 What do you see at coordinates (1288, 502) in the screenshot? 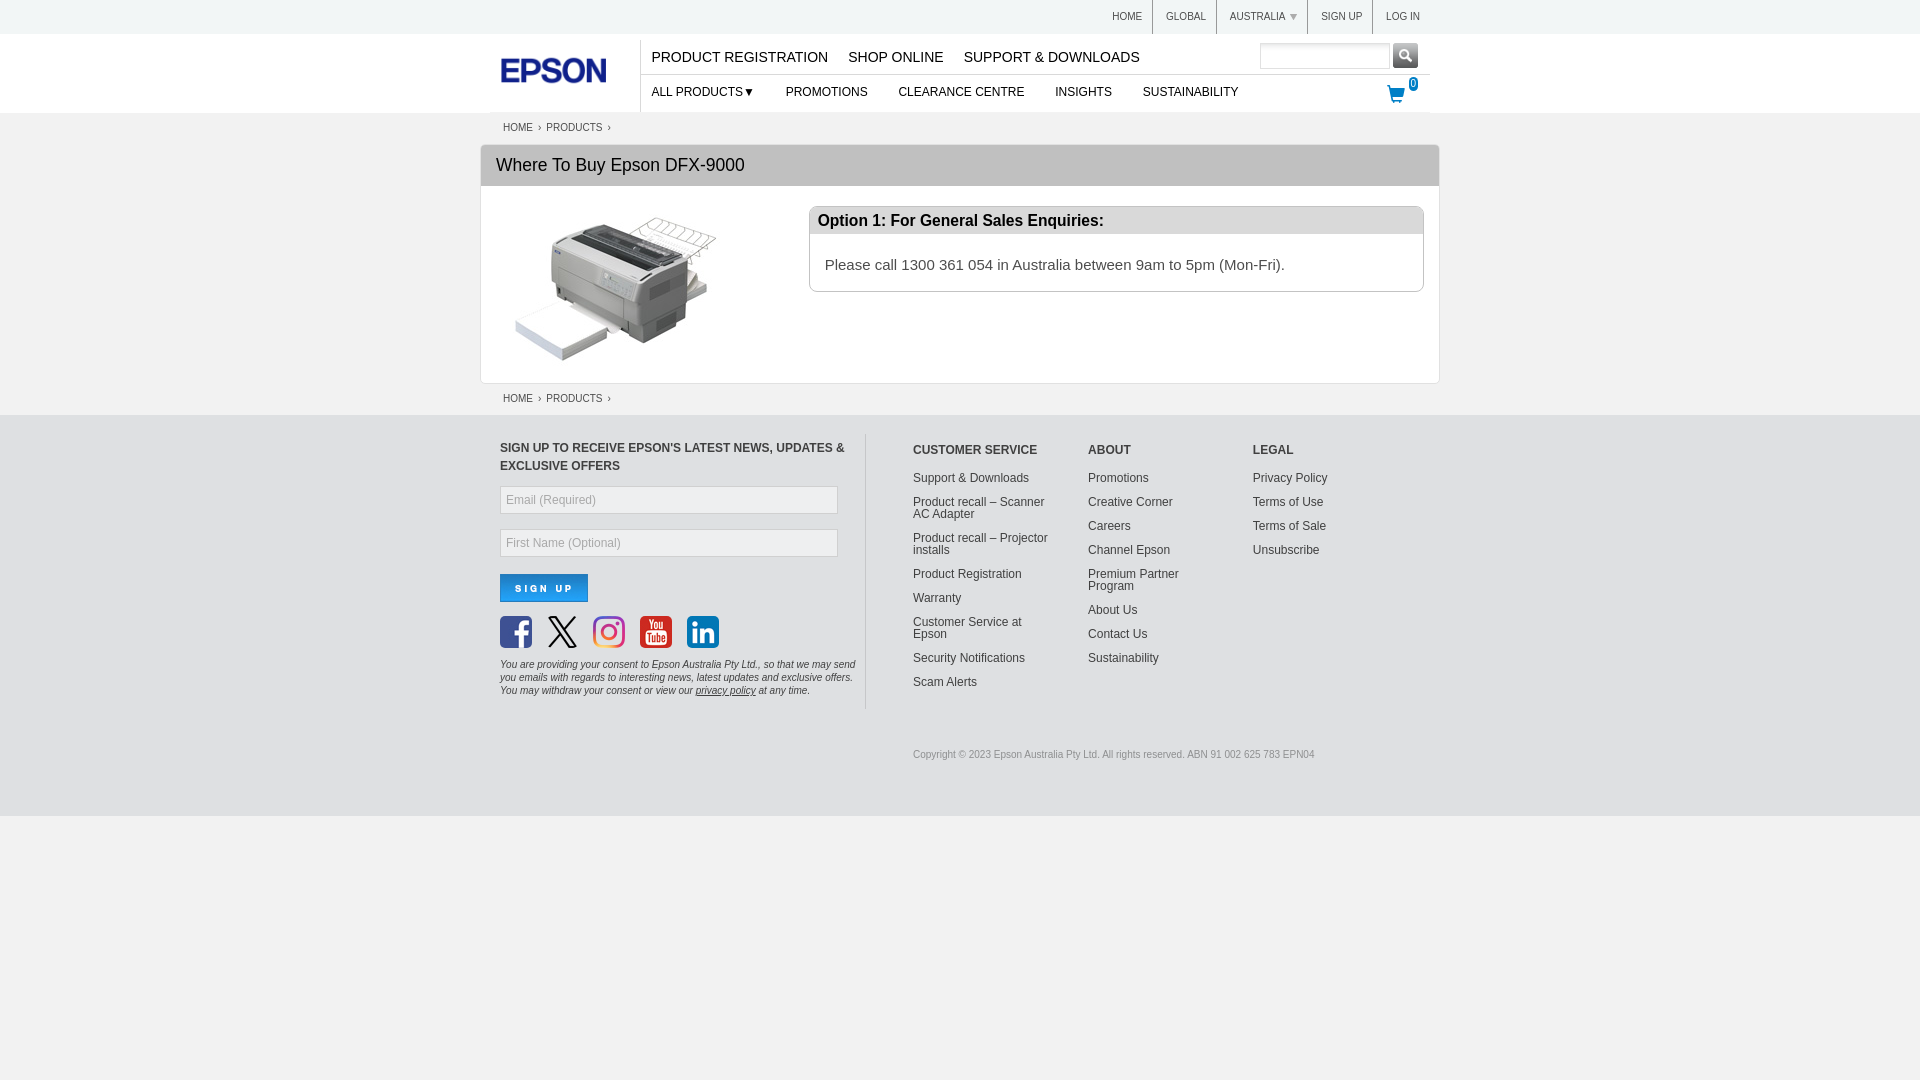
I see `Terms of Use` at bounding box center [1288, 502].